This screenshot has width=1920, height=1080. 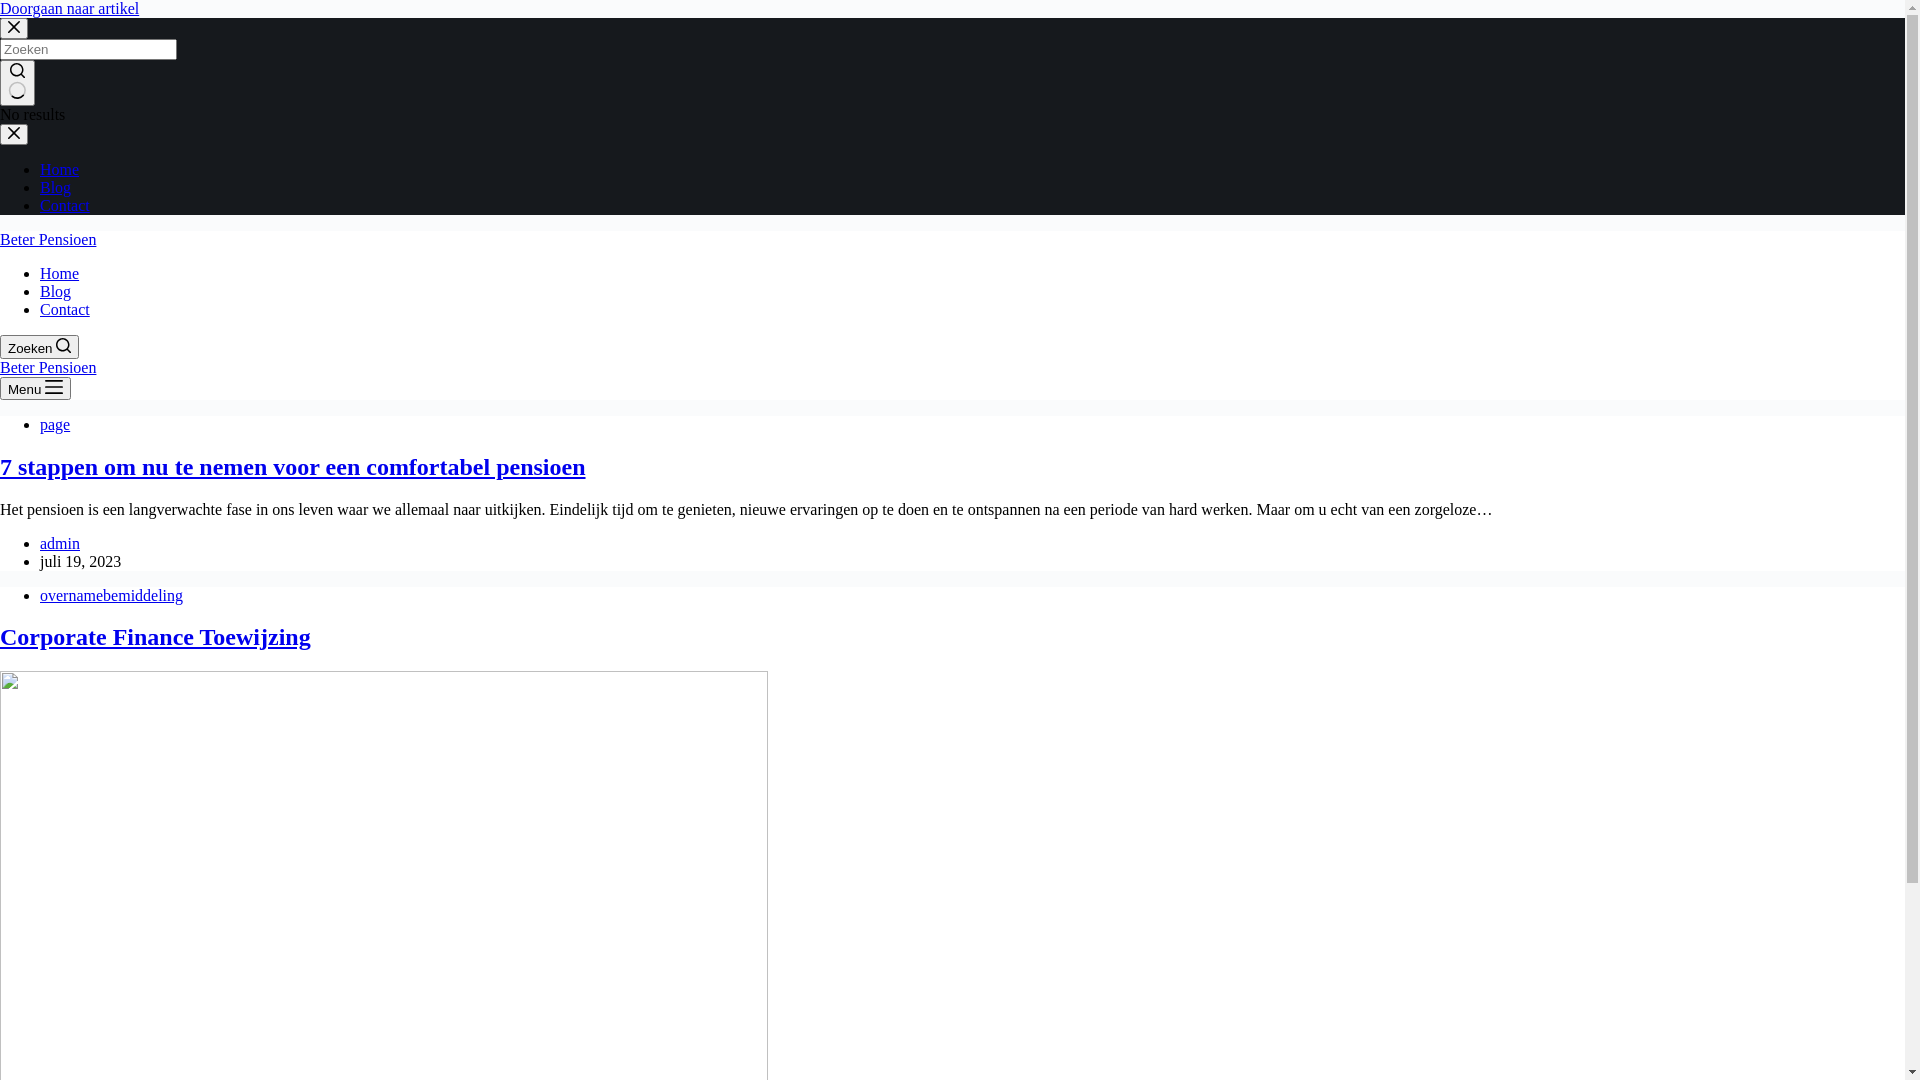 What do you see at coordinates (60, 274) in the screenshot?
I see `Home` at bounding box center [60, 274].